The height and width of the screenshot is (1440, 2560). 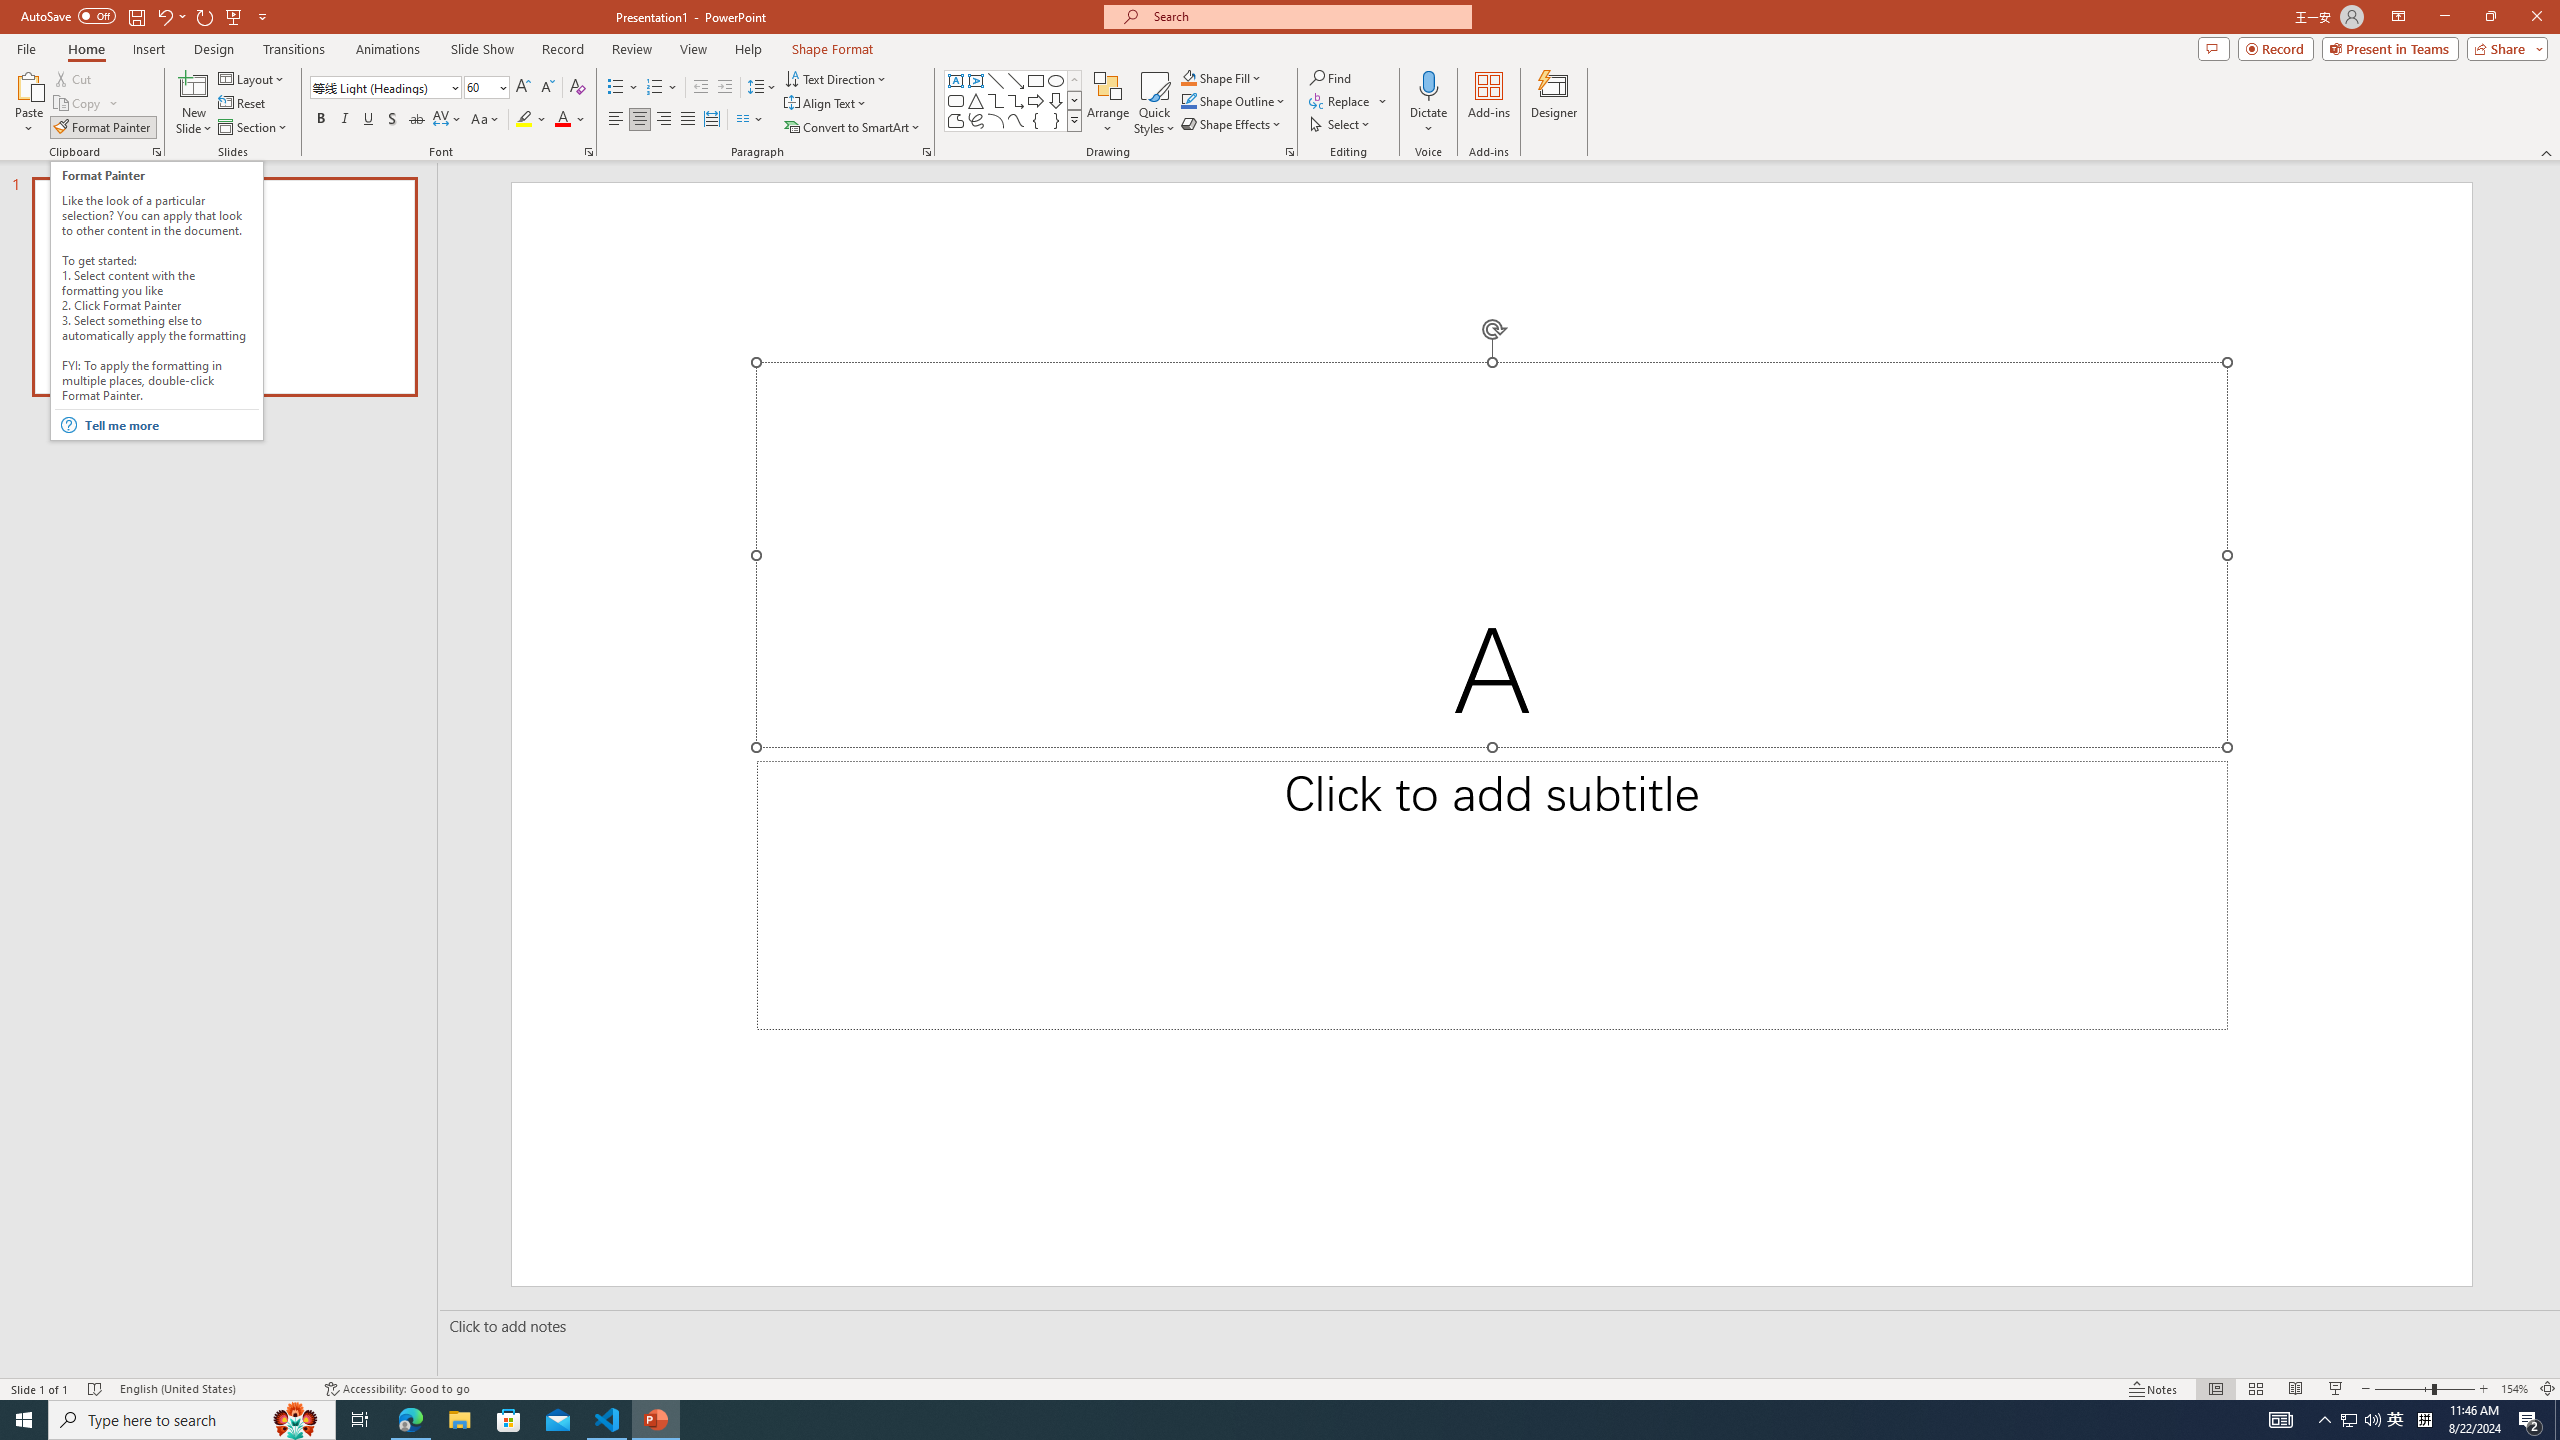 I want to click on Text Direction, so click(x=836, y=78).